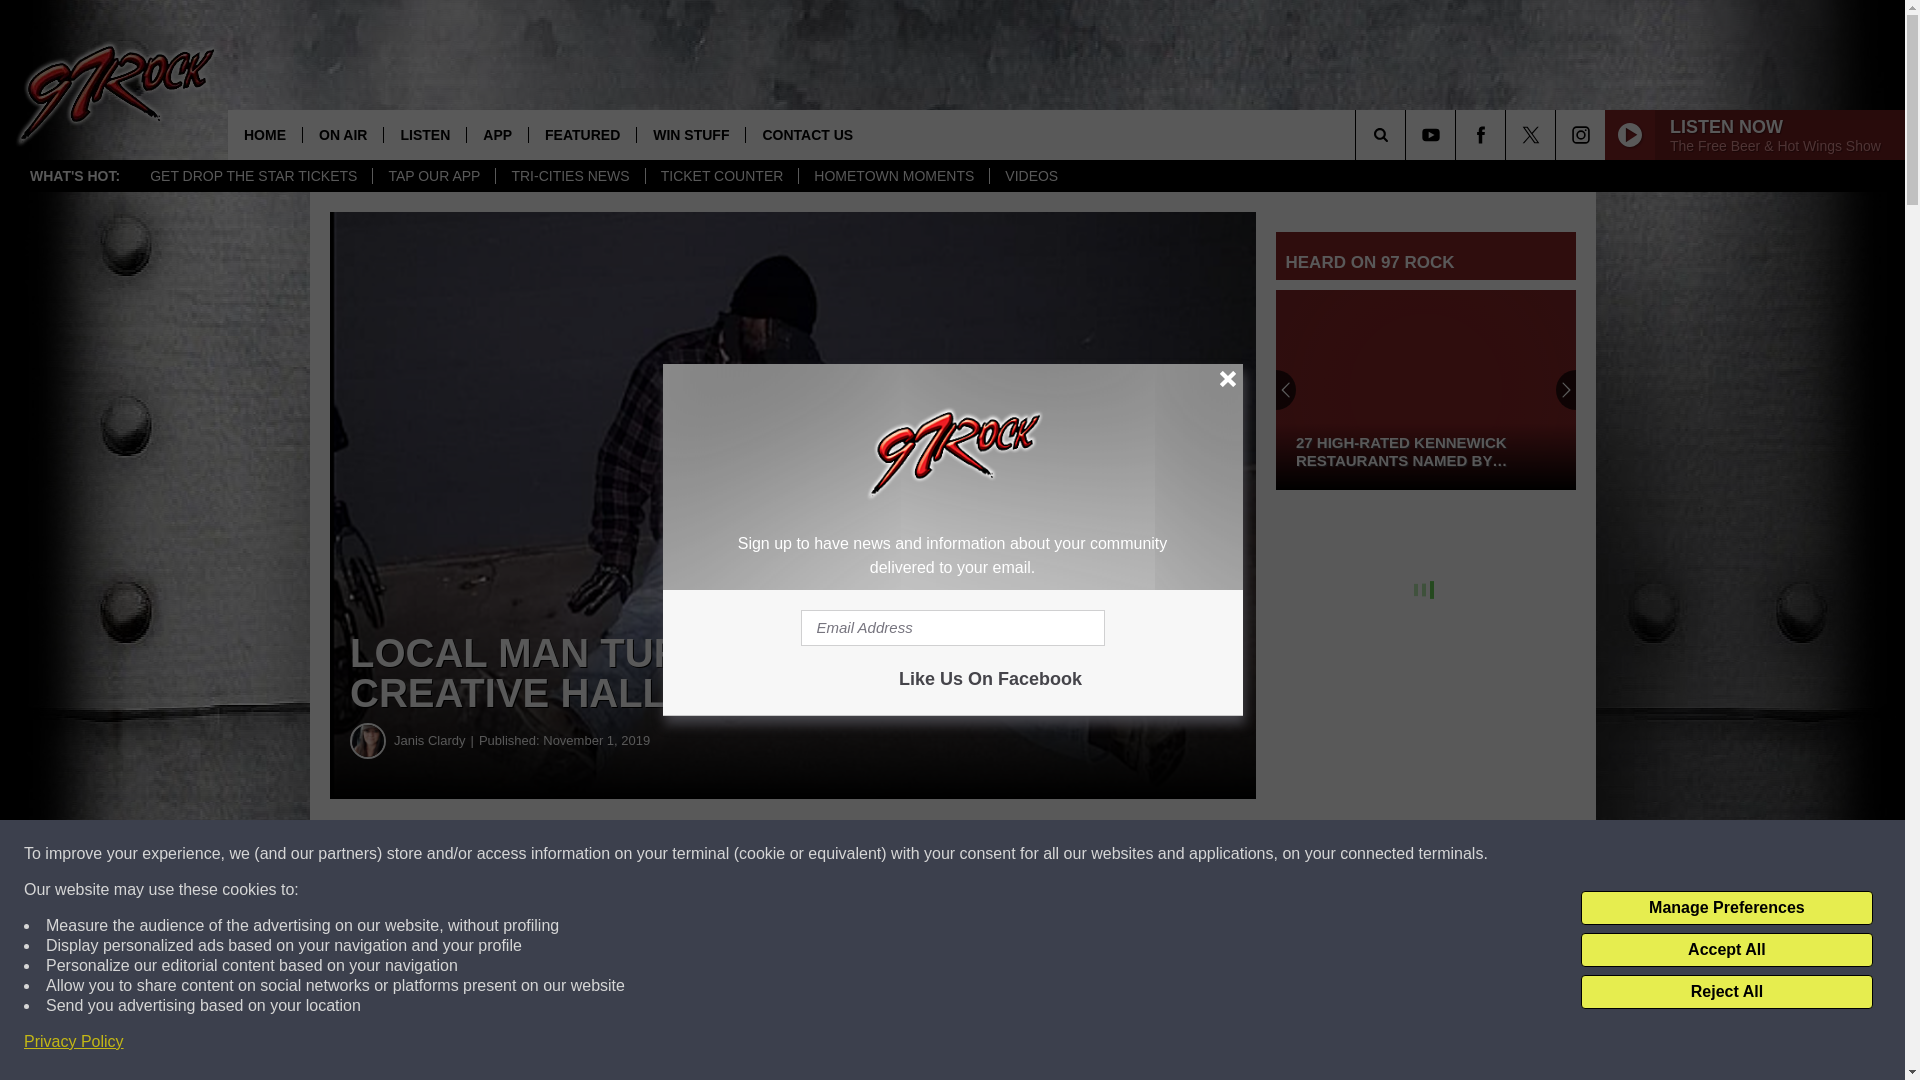  I want to click on HOME, so click(264, 134).